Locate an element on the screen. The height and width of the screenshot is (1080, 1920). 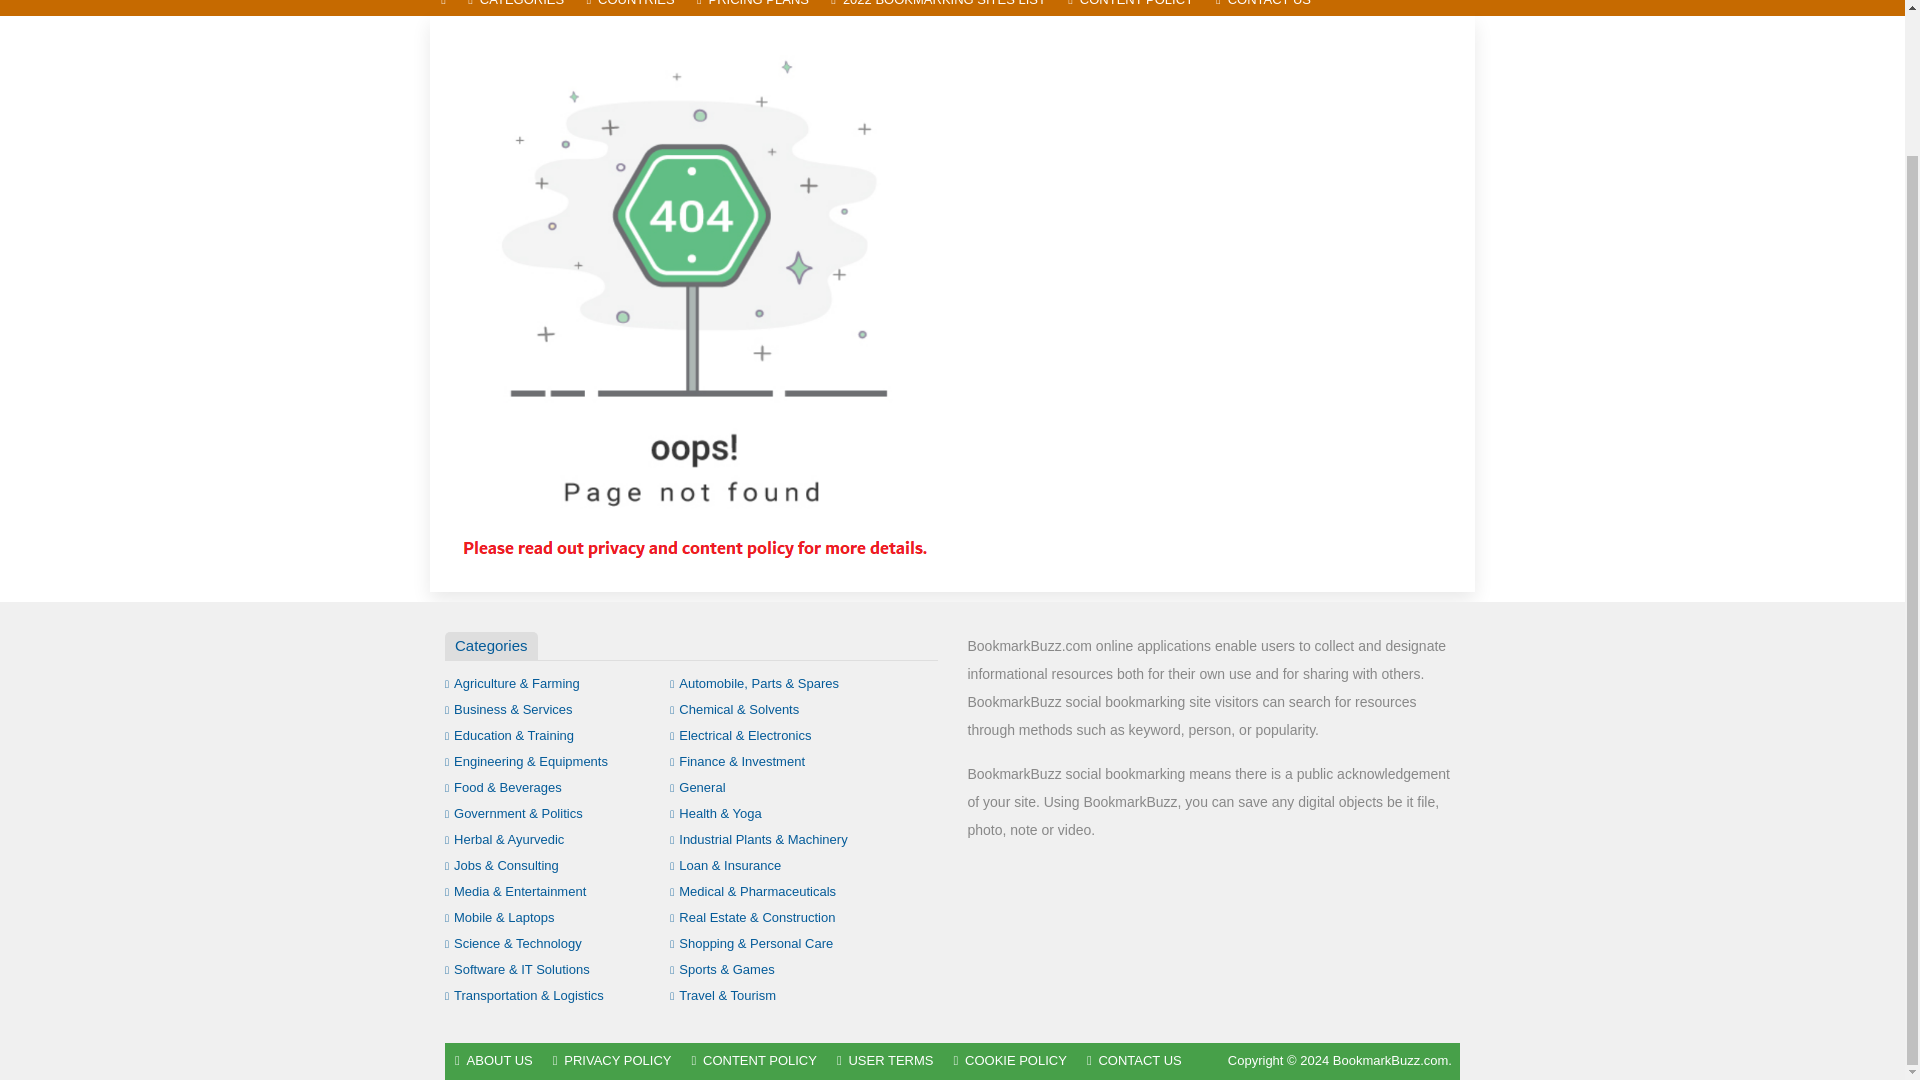
CONTENT POLICY is located at coordinates (1131, 8).